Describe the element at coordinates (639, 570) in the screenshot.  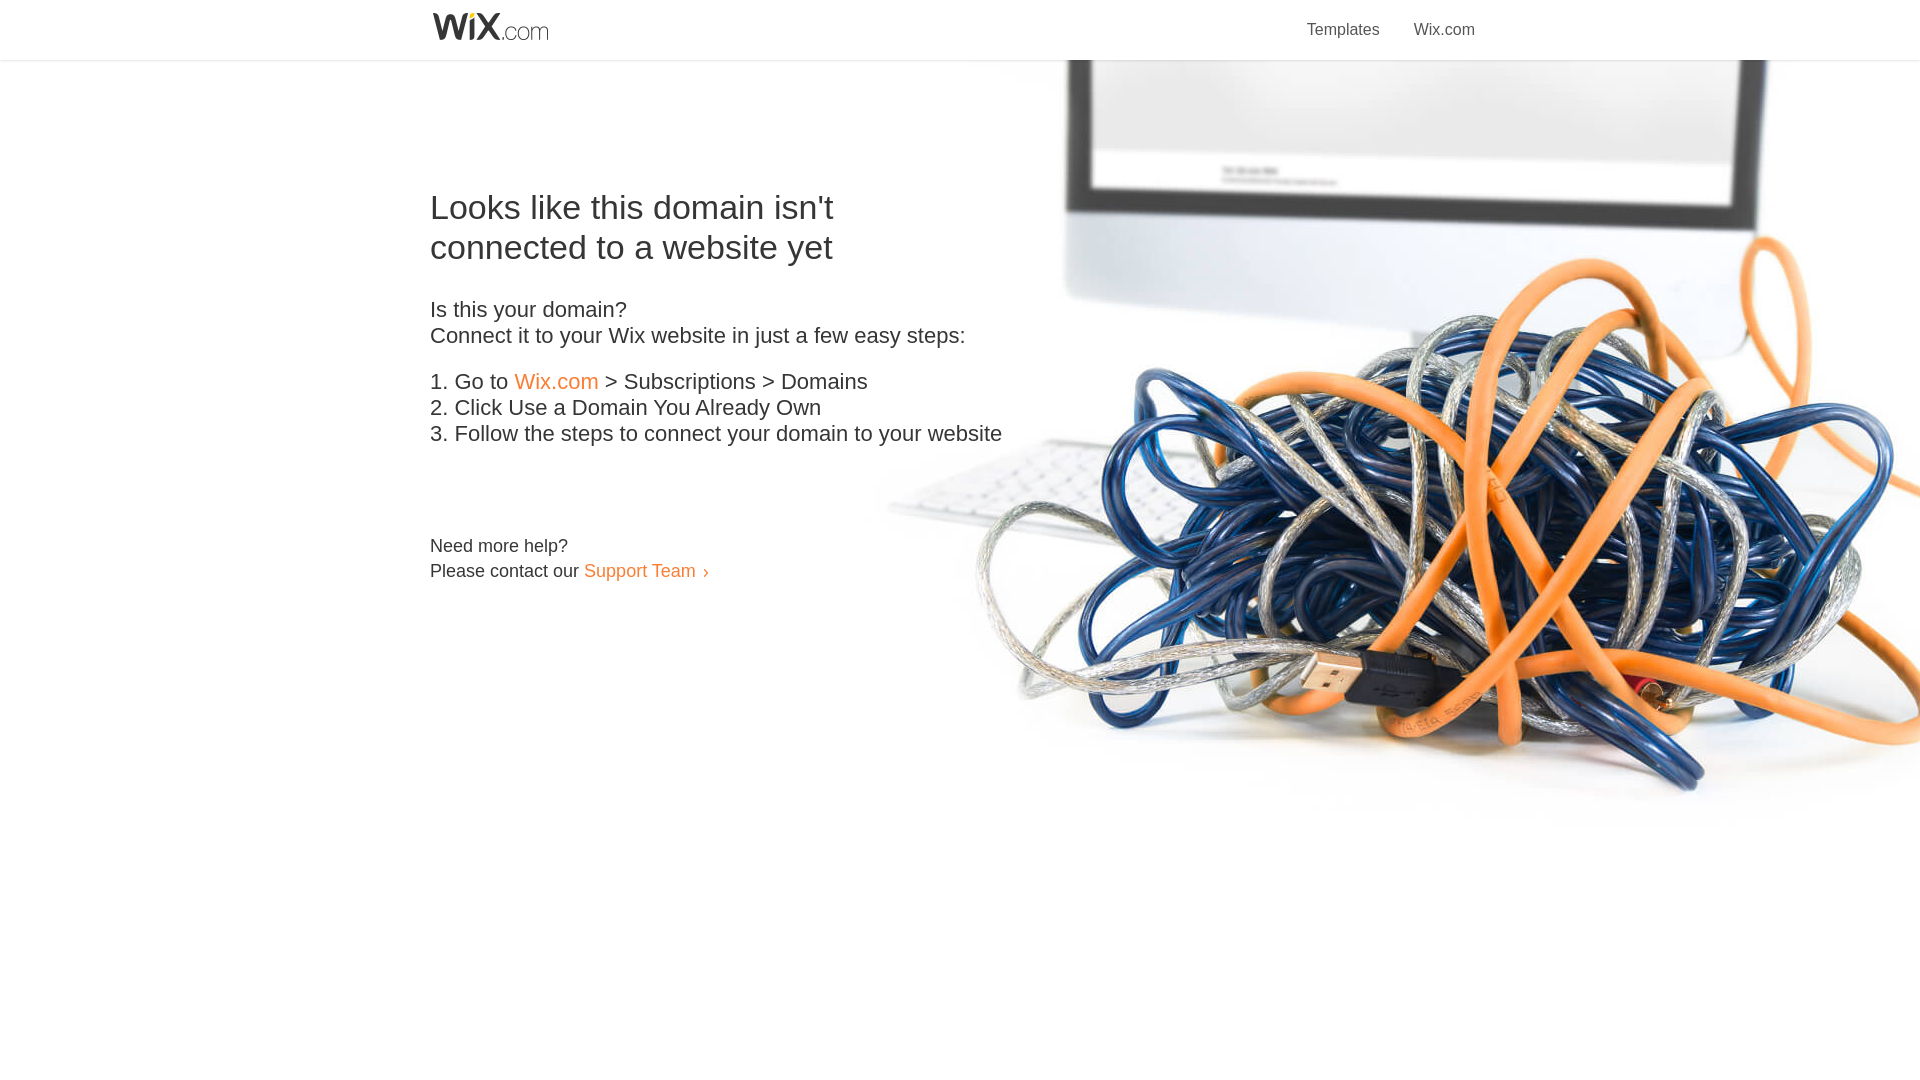
I see `Support Team` at that location.